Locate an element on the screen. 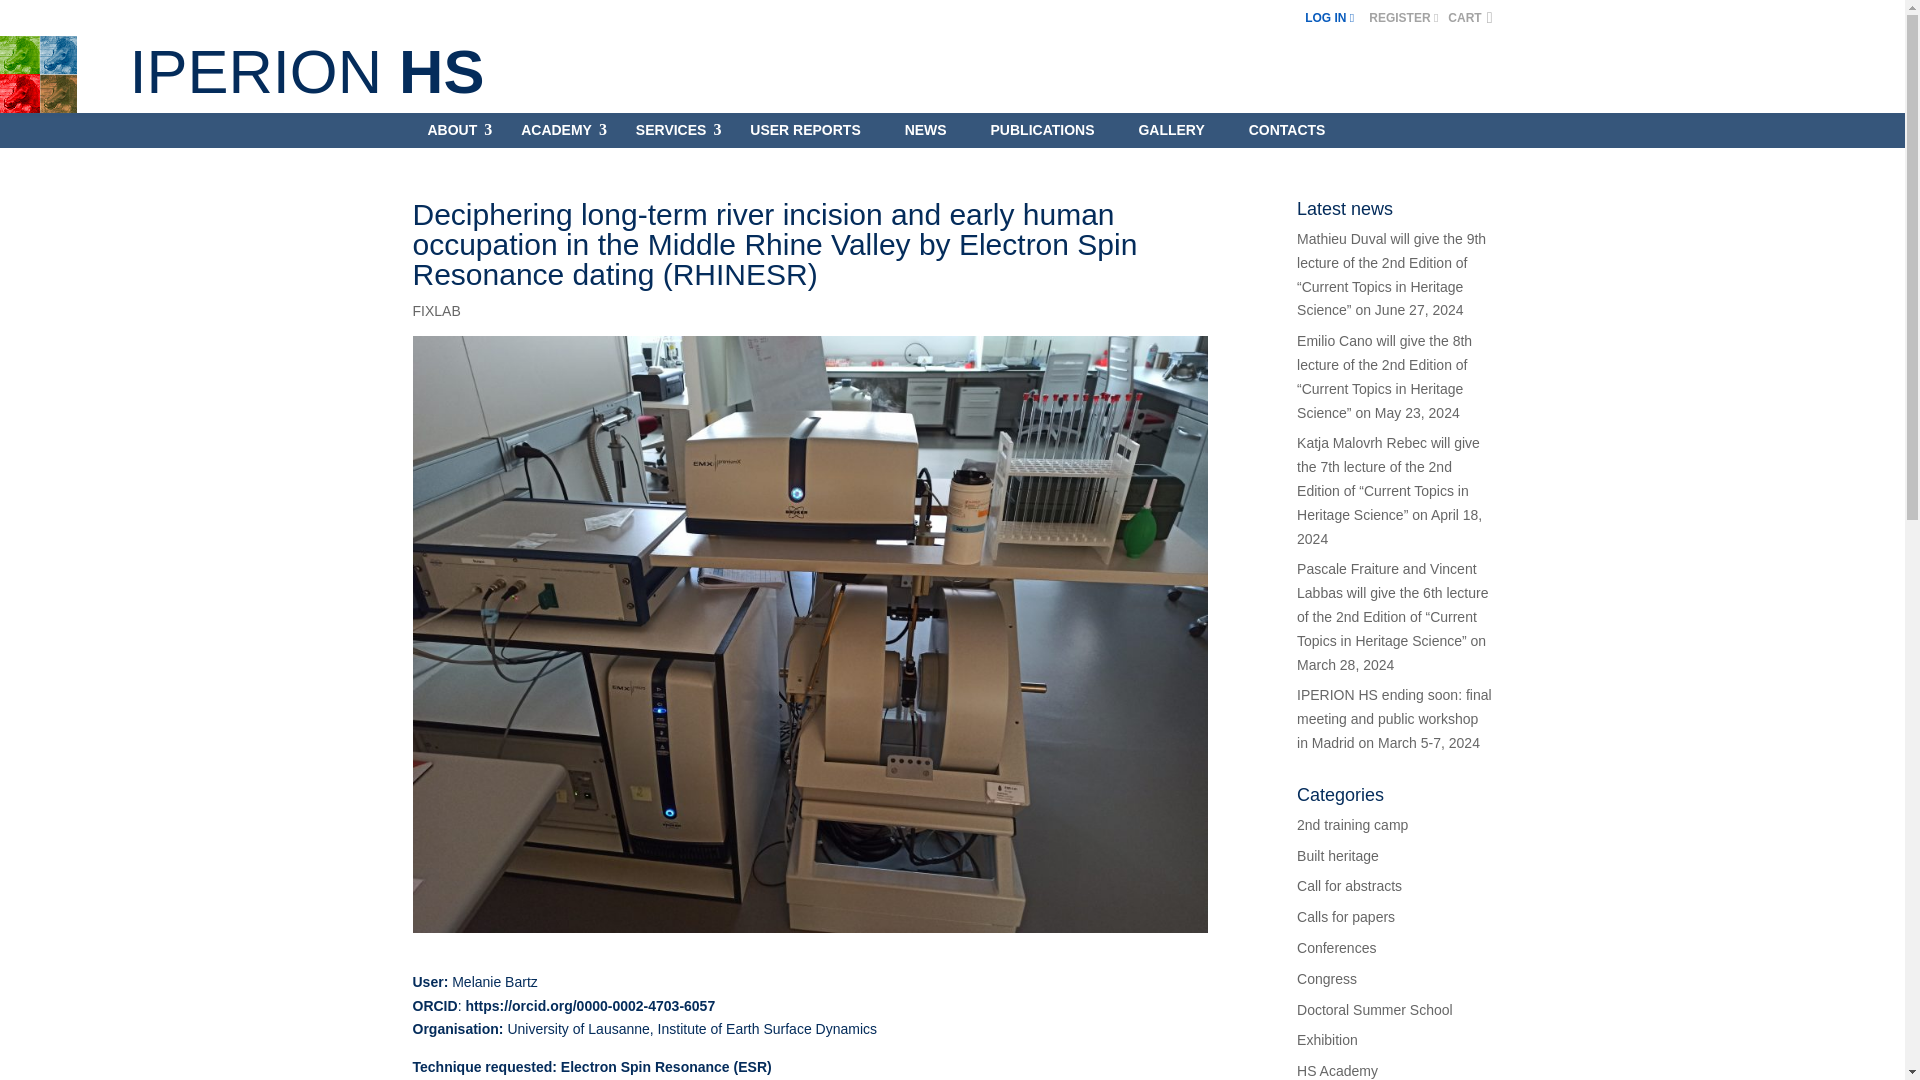  LOG IN is located at coordinates (1329, 17).